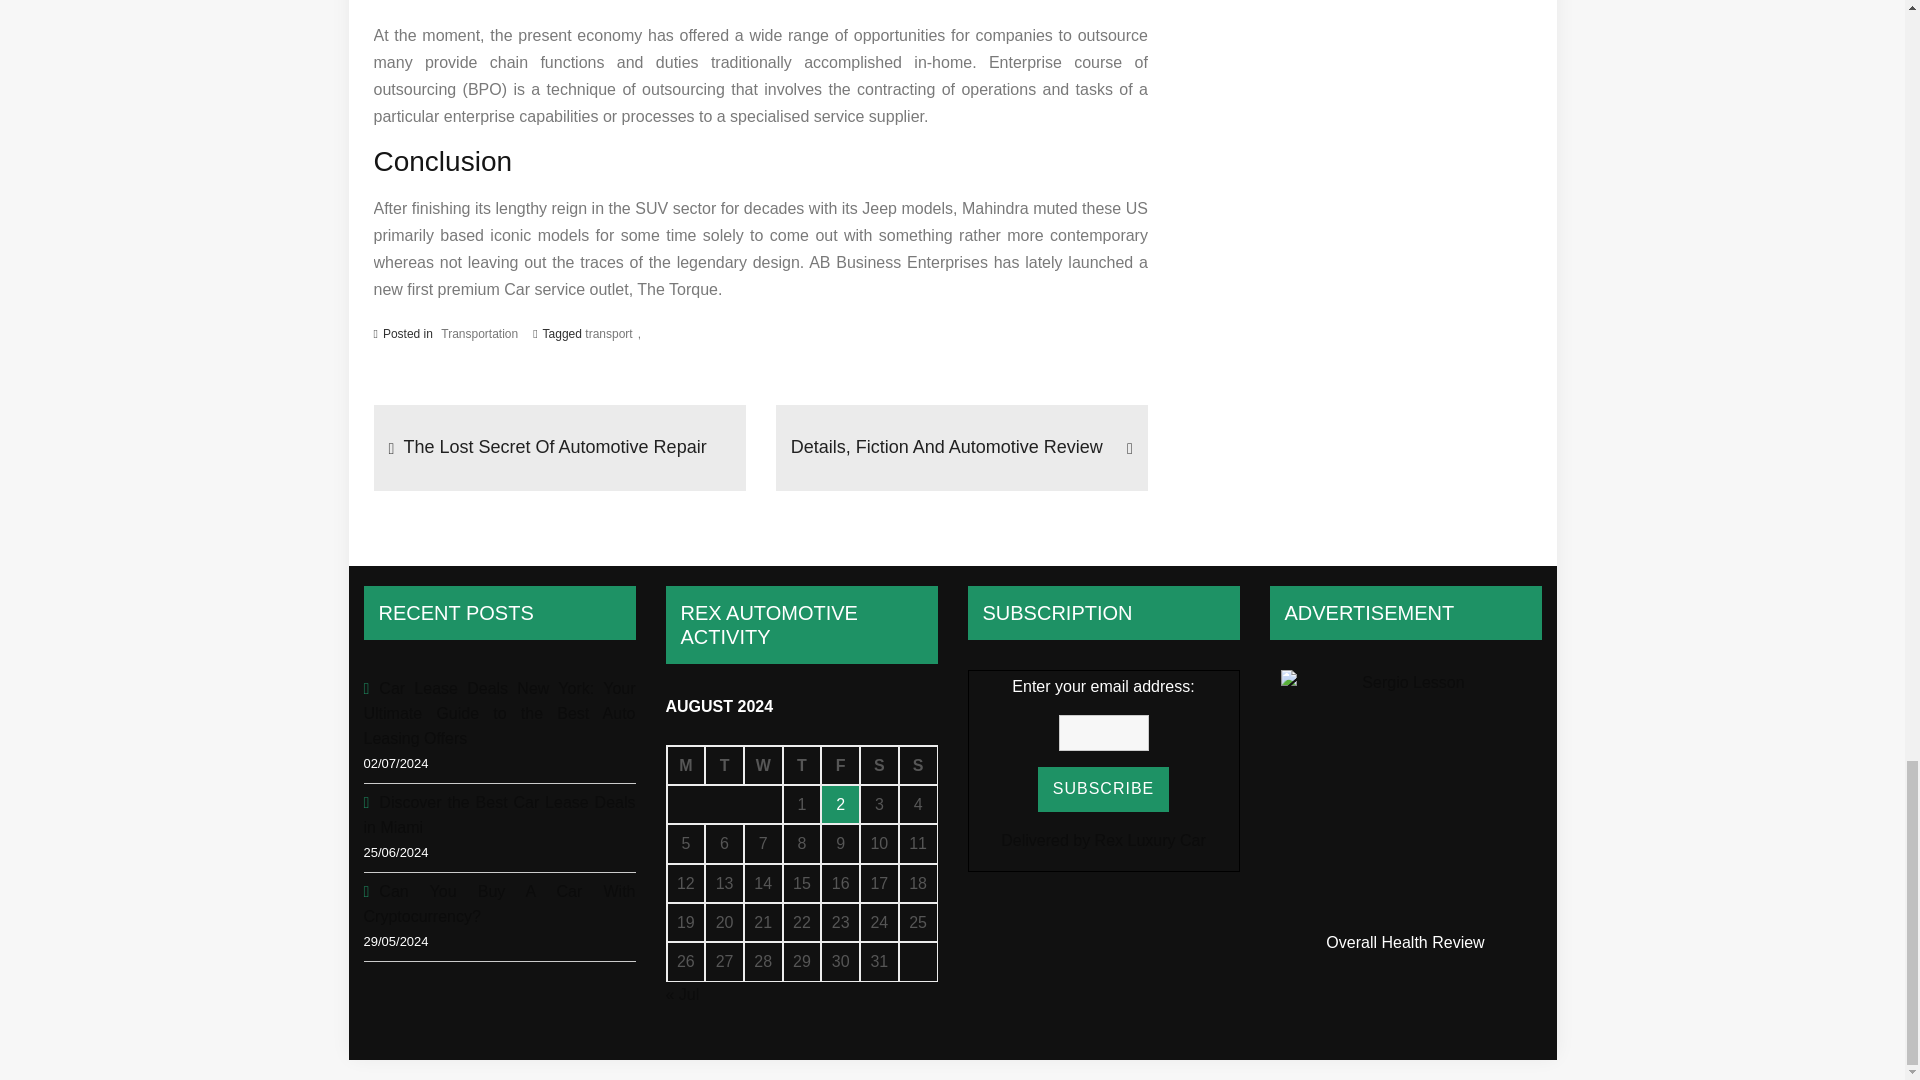 The width and height of the screenshot is (1920, 1080). Describe the element at coordinates (879, 766) in the screenshot. I see `Saturday` at that location.